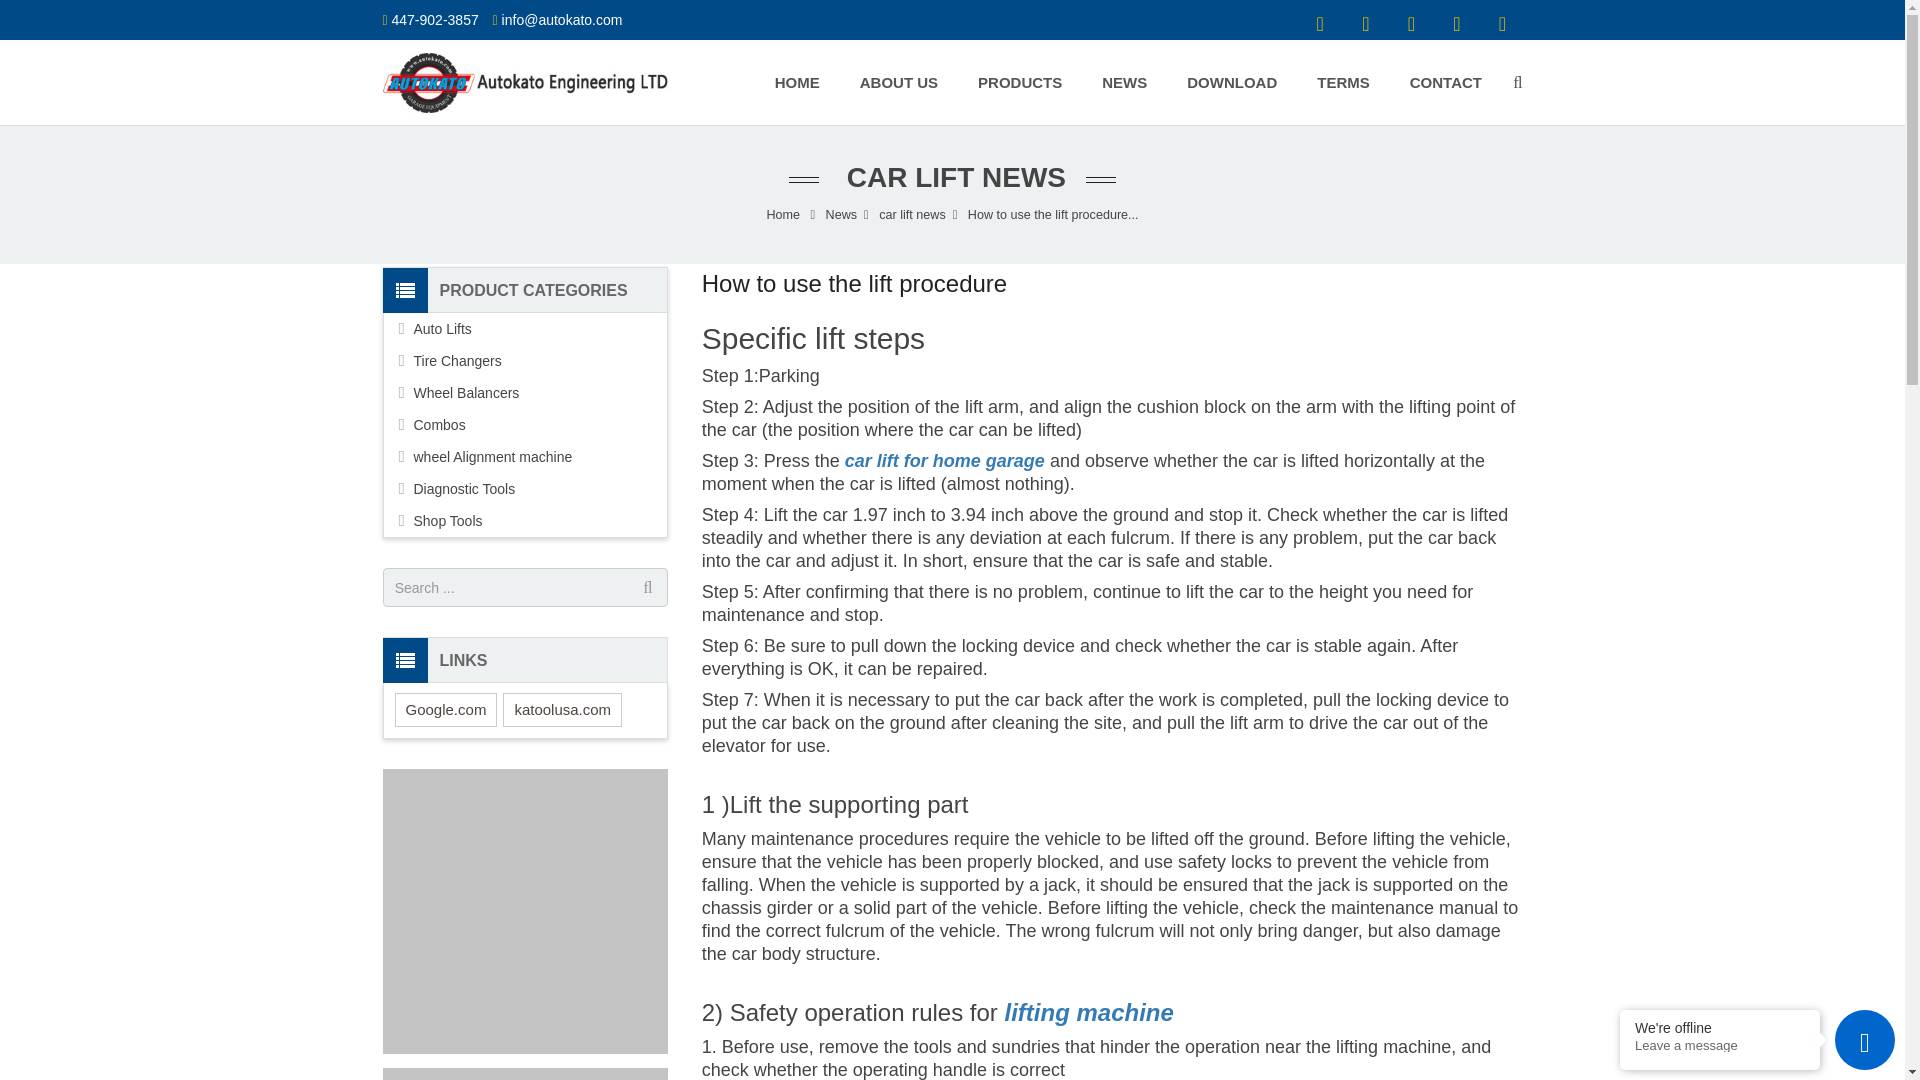 The image size is (1920, 1080). Describe the element at coordinates (912, 215) in the screenshot. I see `car lift news` at that location.